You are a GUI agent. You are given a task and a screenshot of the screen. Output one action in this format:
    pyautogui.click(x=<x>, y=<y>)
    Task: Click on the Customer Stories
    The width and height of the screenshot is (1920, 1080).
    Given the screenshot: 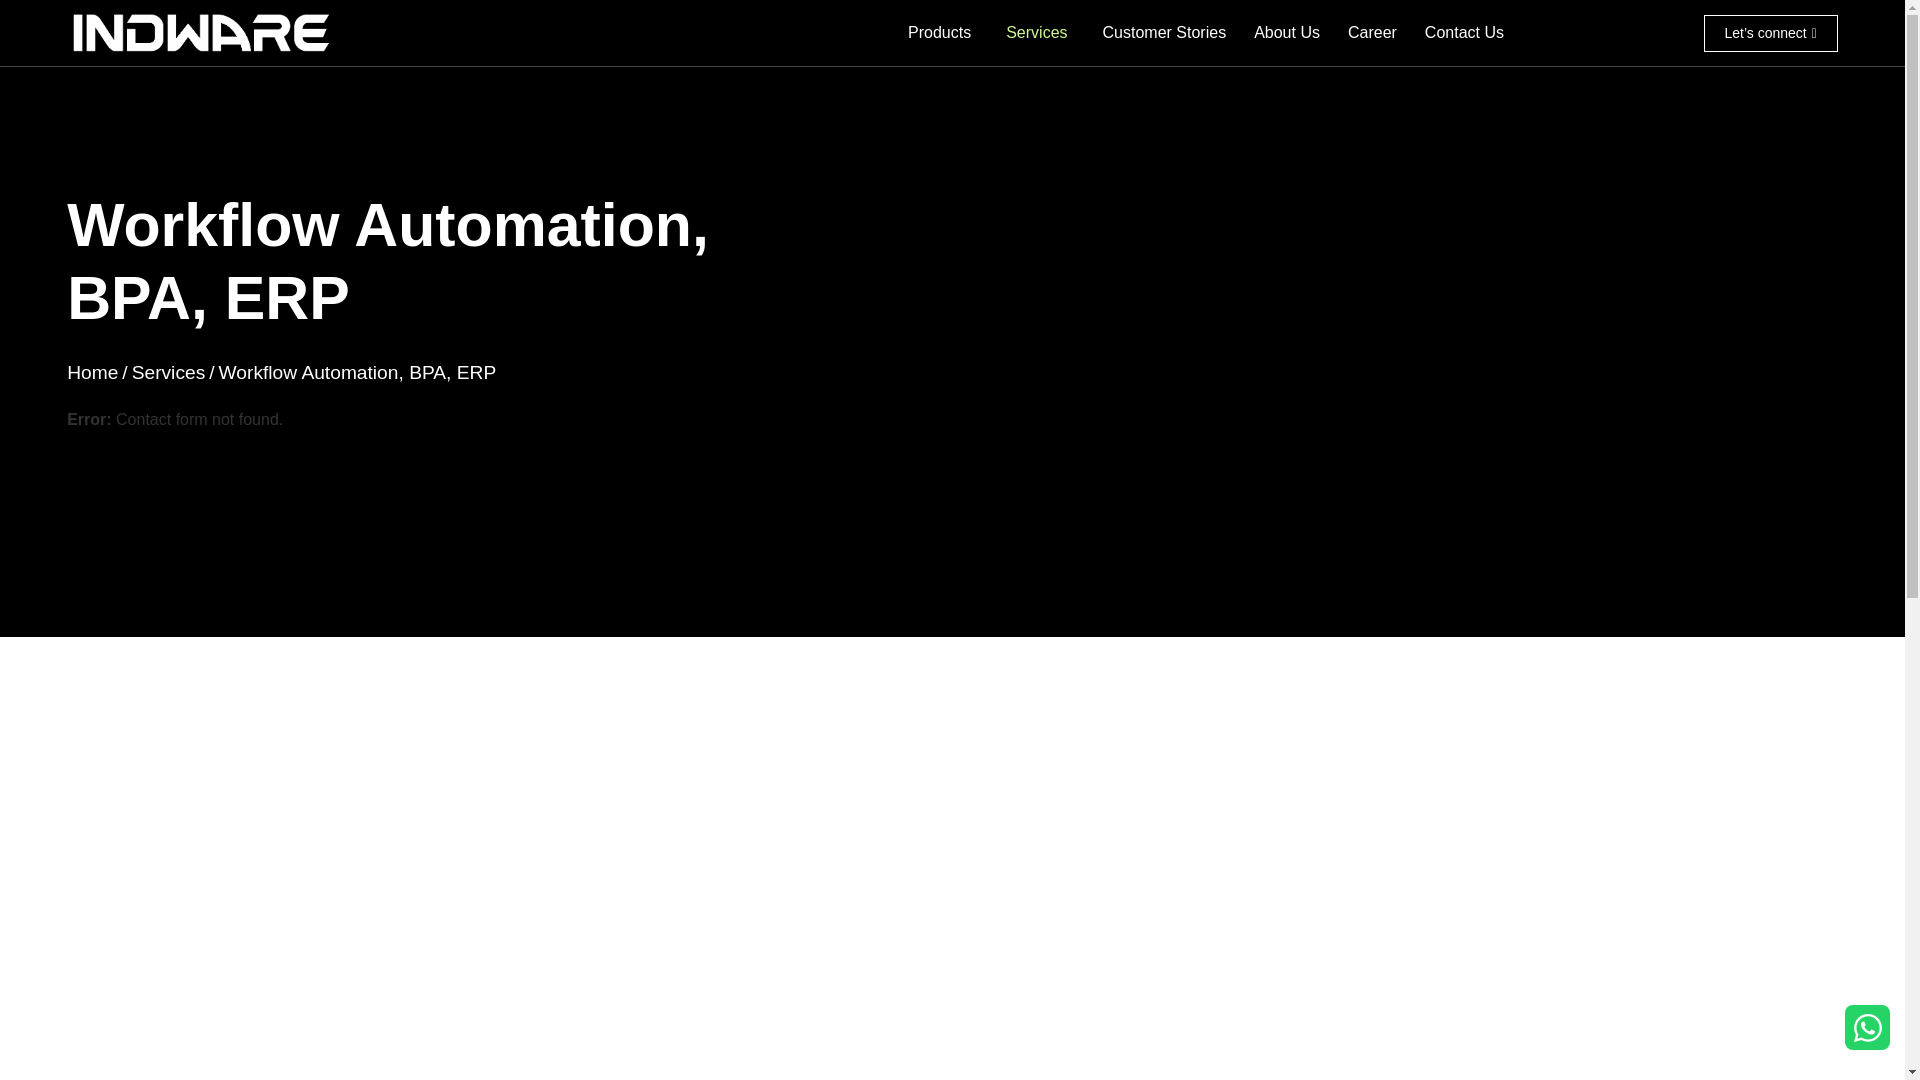 What is the action you would take?
    pyautogui.click(x=1164, y=32)
    